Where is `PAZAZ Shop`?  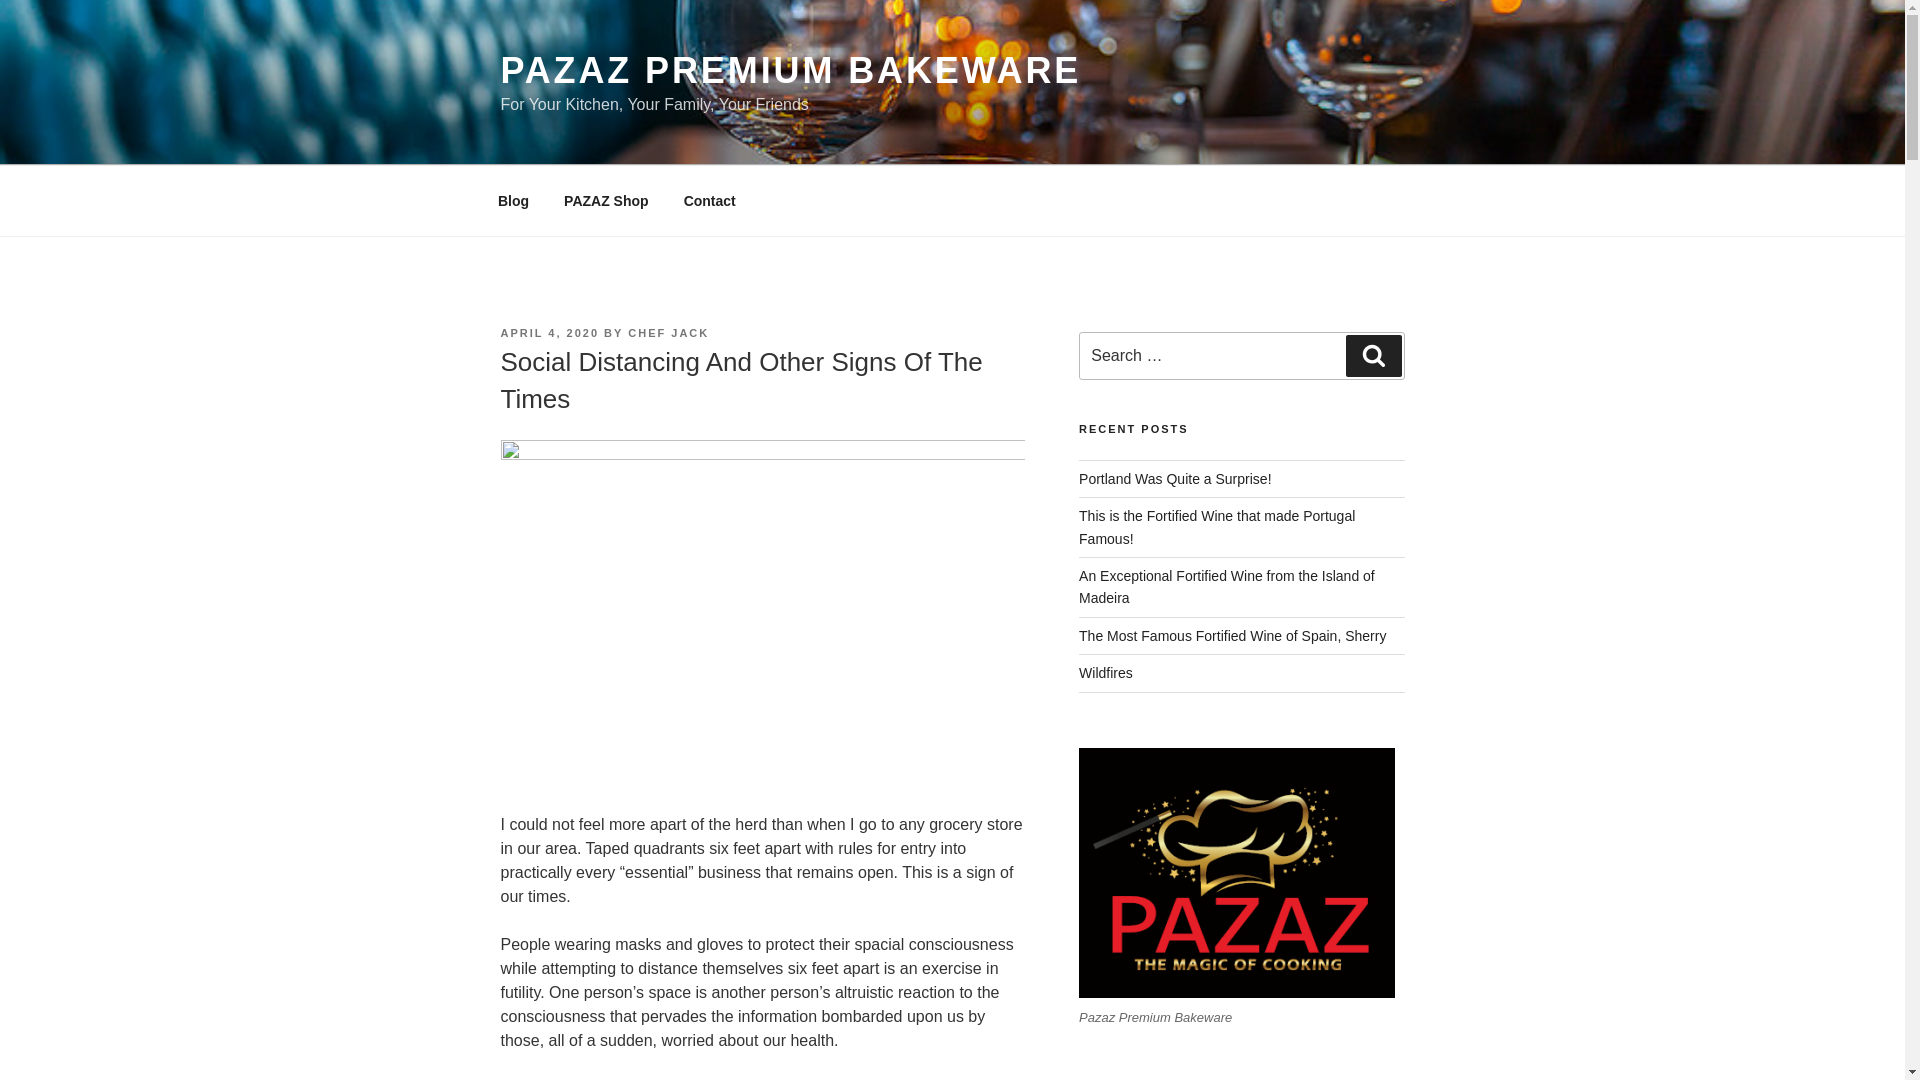
PAZAZ Shop is located at coordinates (606, 200).